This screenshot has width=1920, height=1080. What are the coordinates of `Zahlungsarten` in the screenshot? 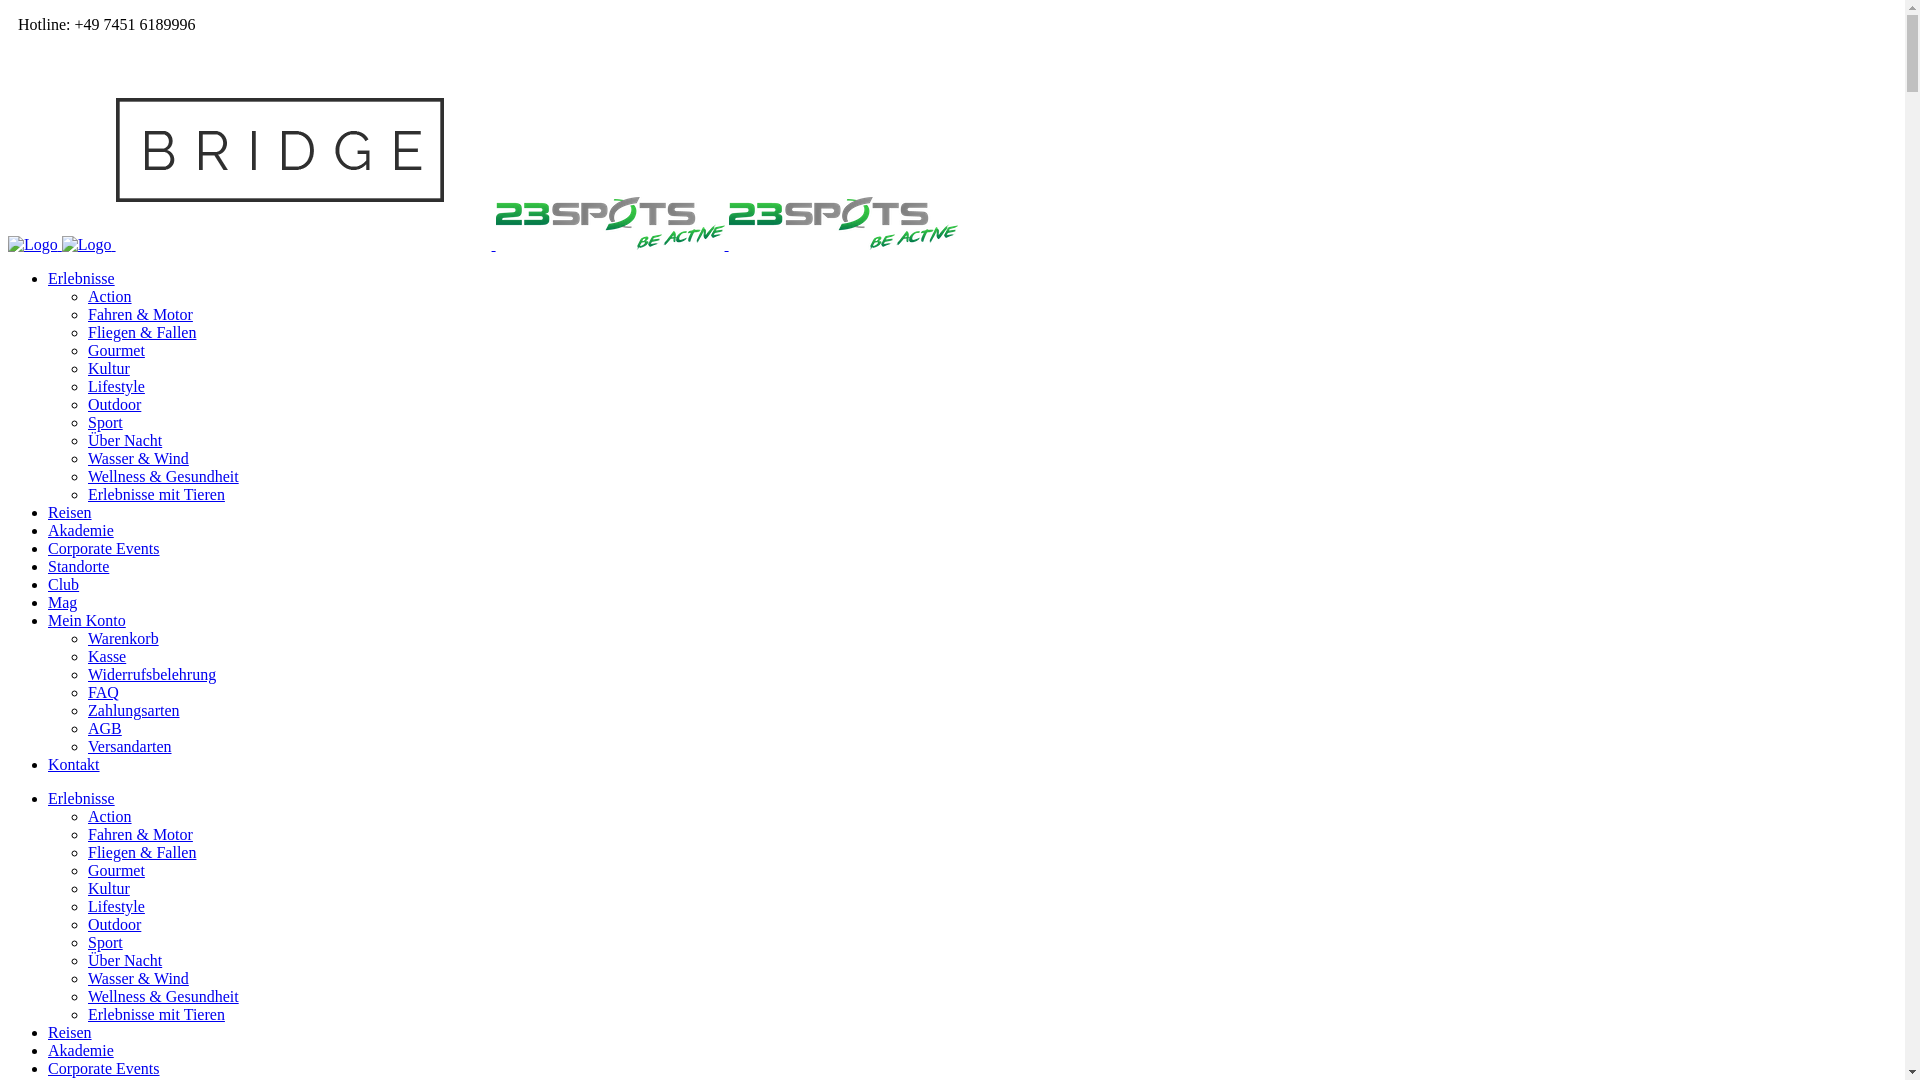 It's located at (134, 710).